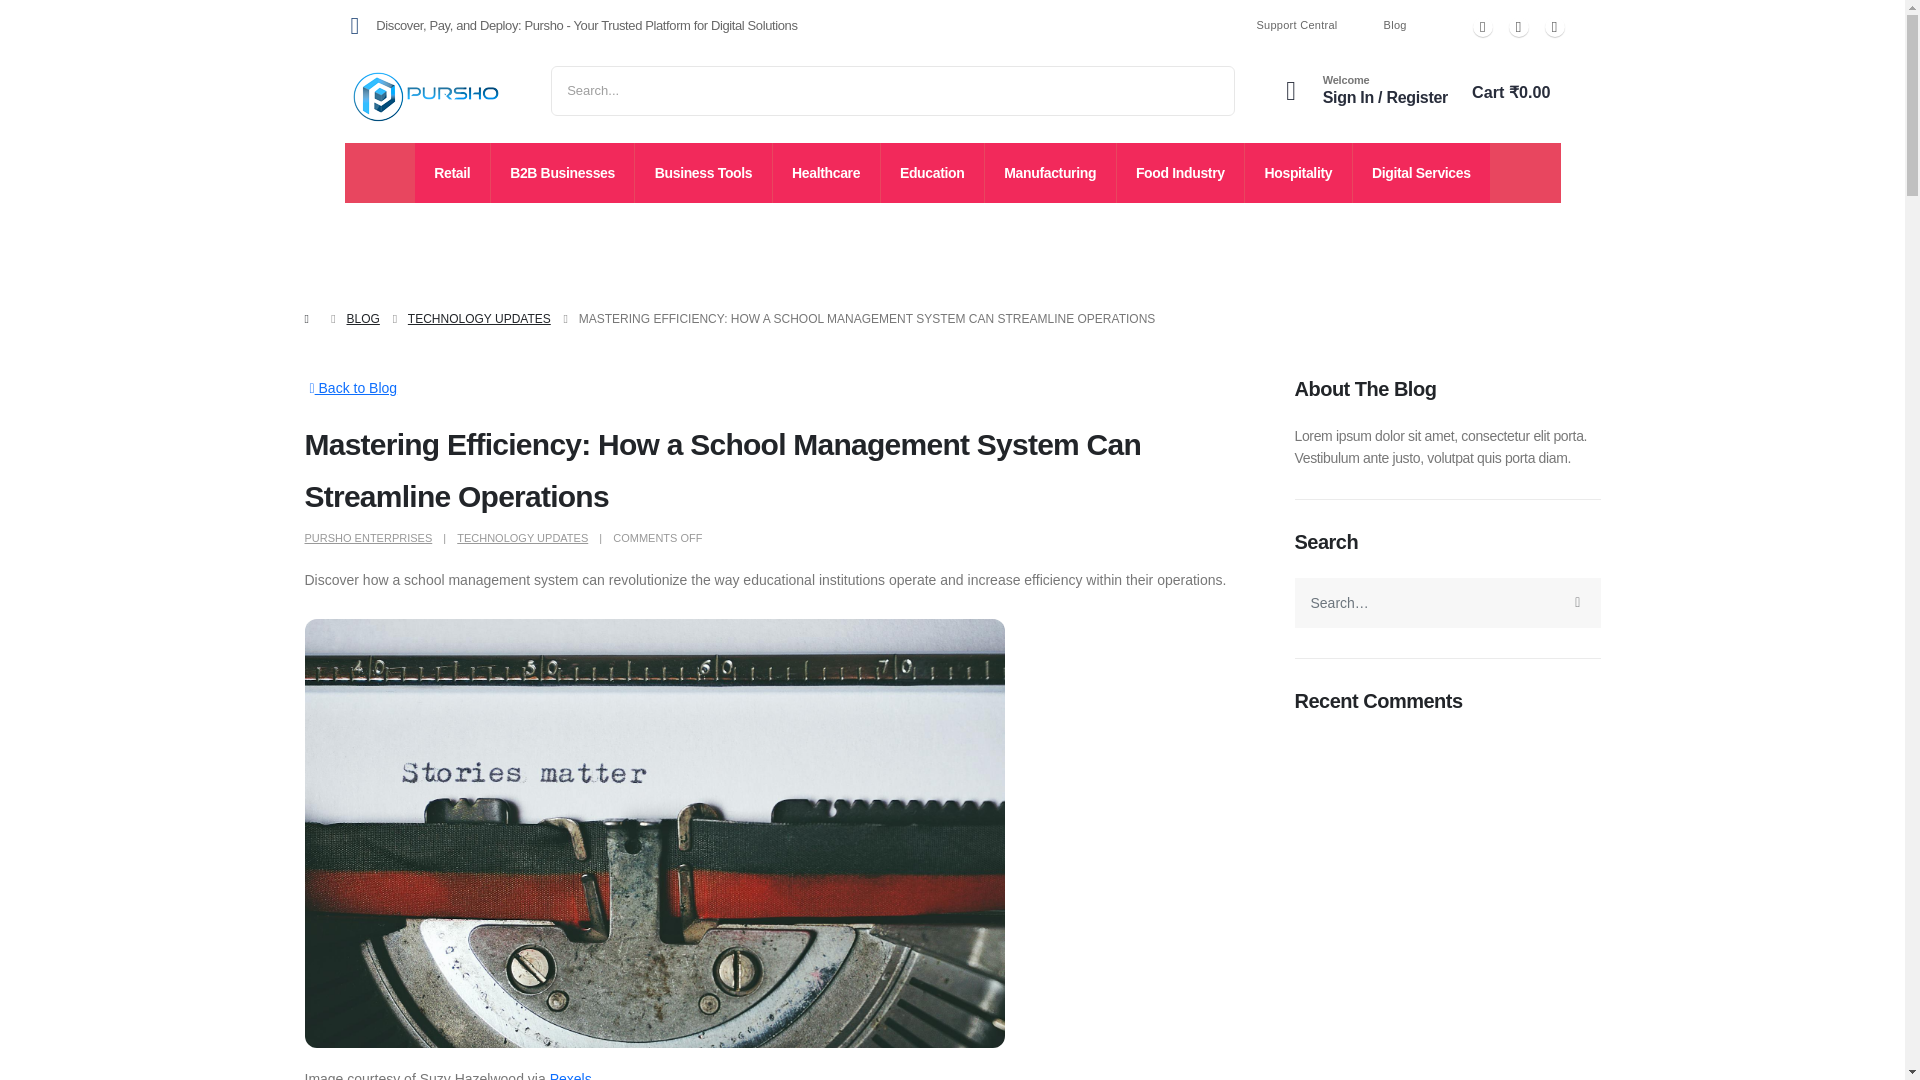 This screenshot has height=1080, width=1920. I want to click on Facebook, so click(1482, 26).